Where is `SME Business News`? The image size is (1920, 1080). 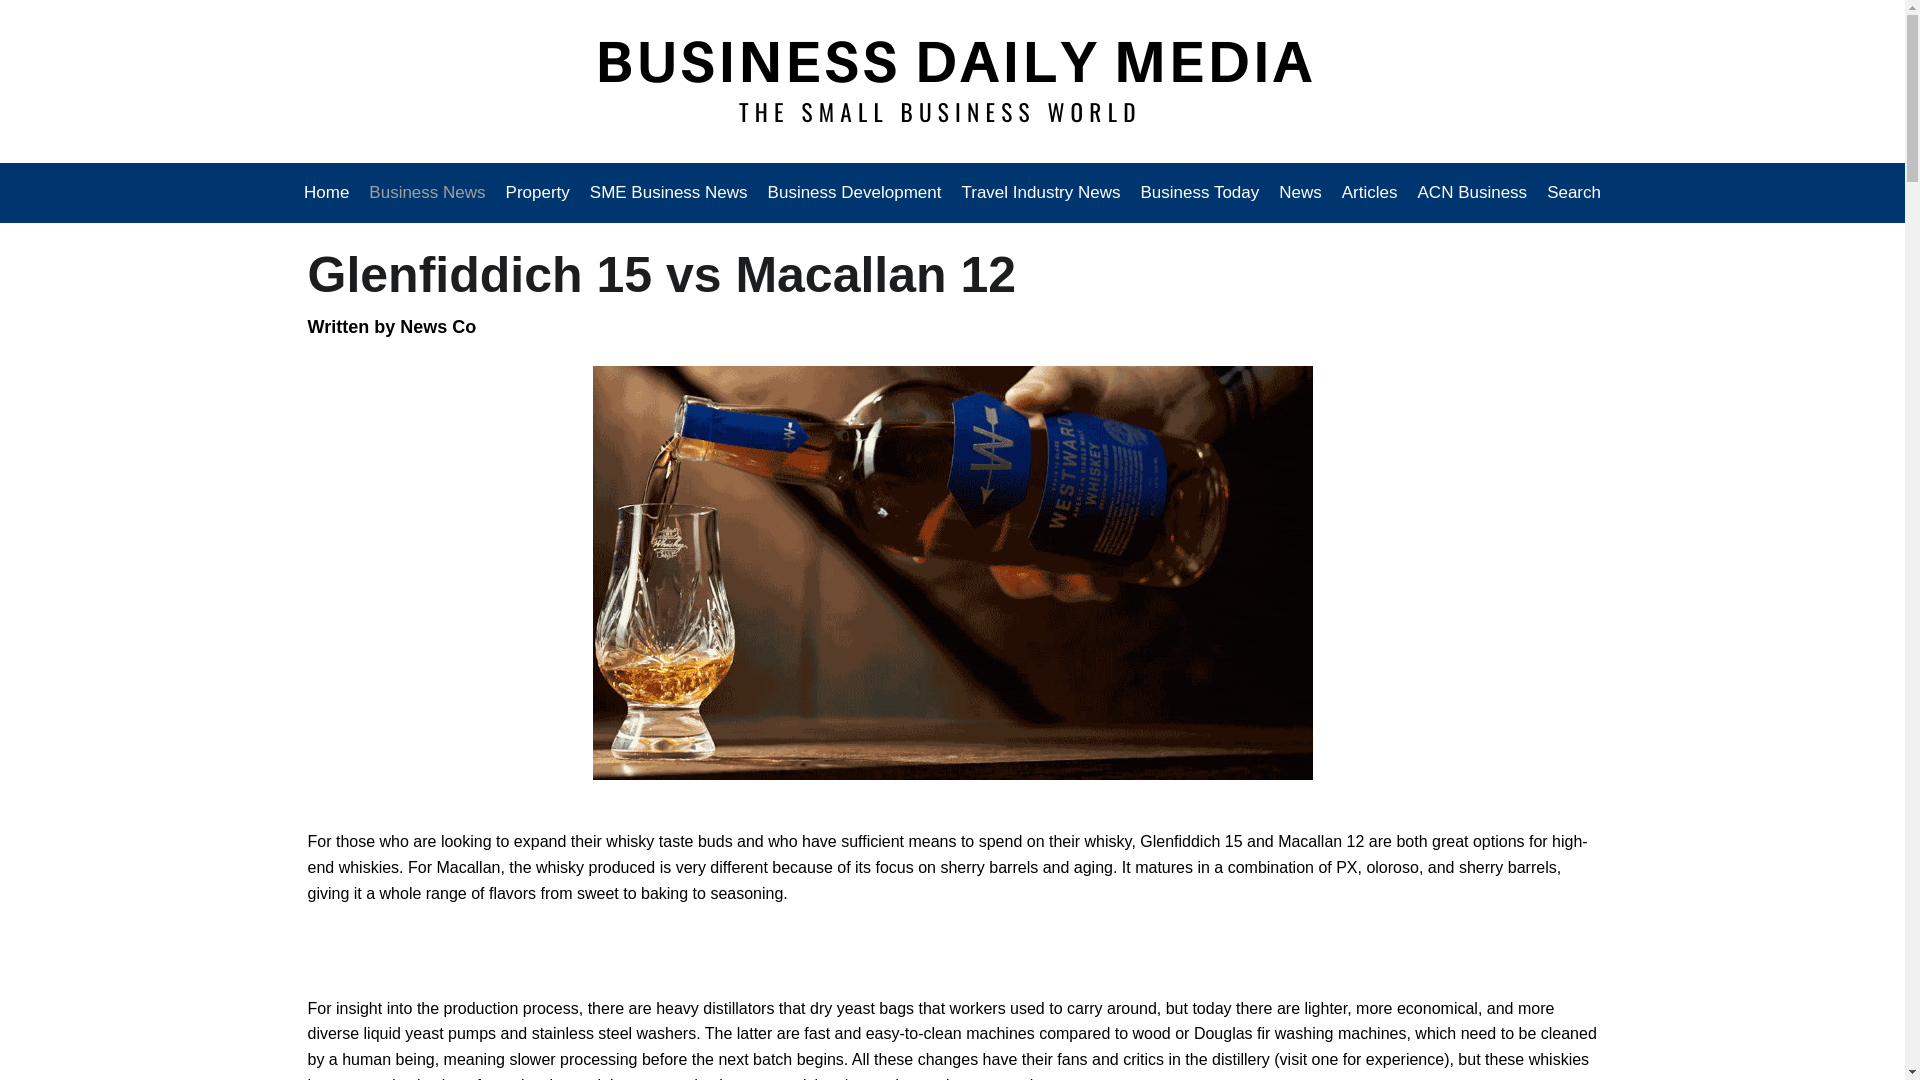 SME Business News is located at coordinates (668, 192).